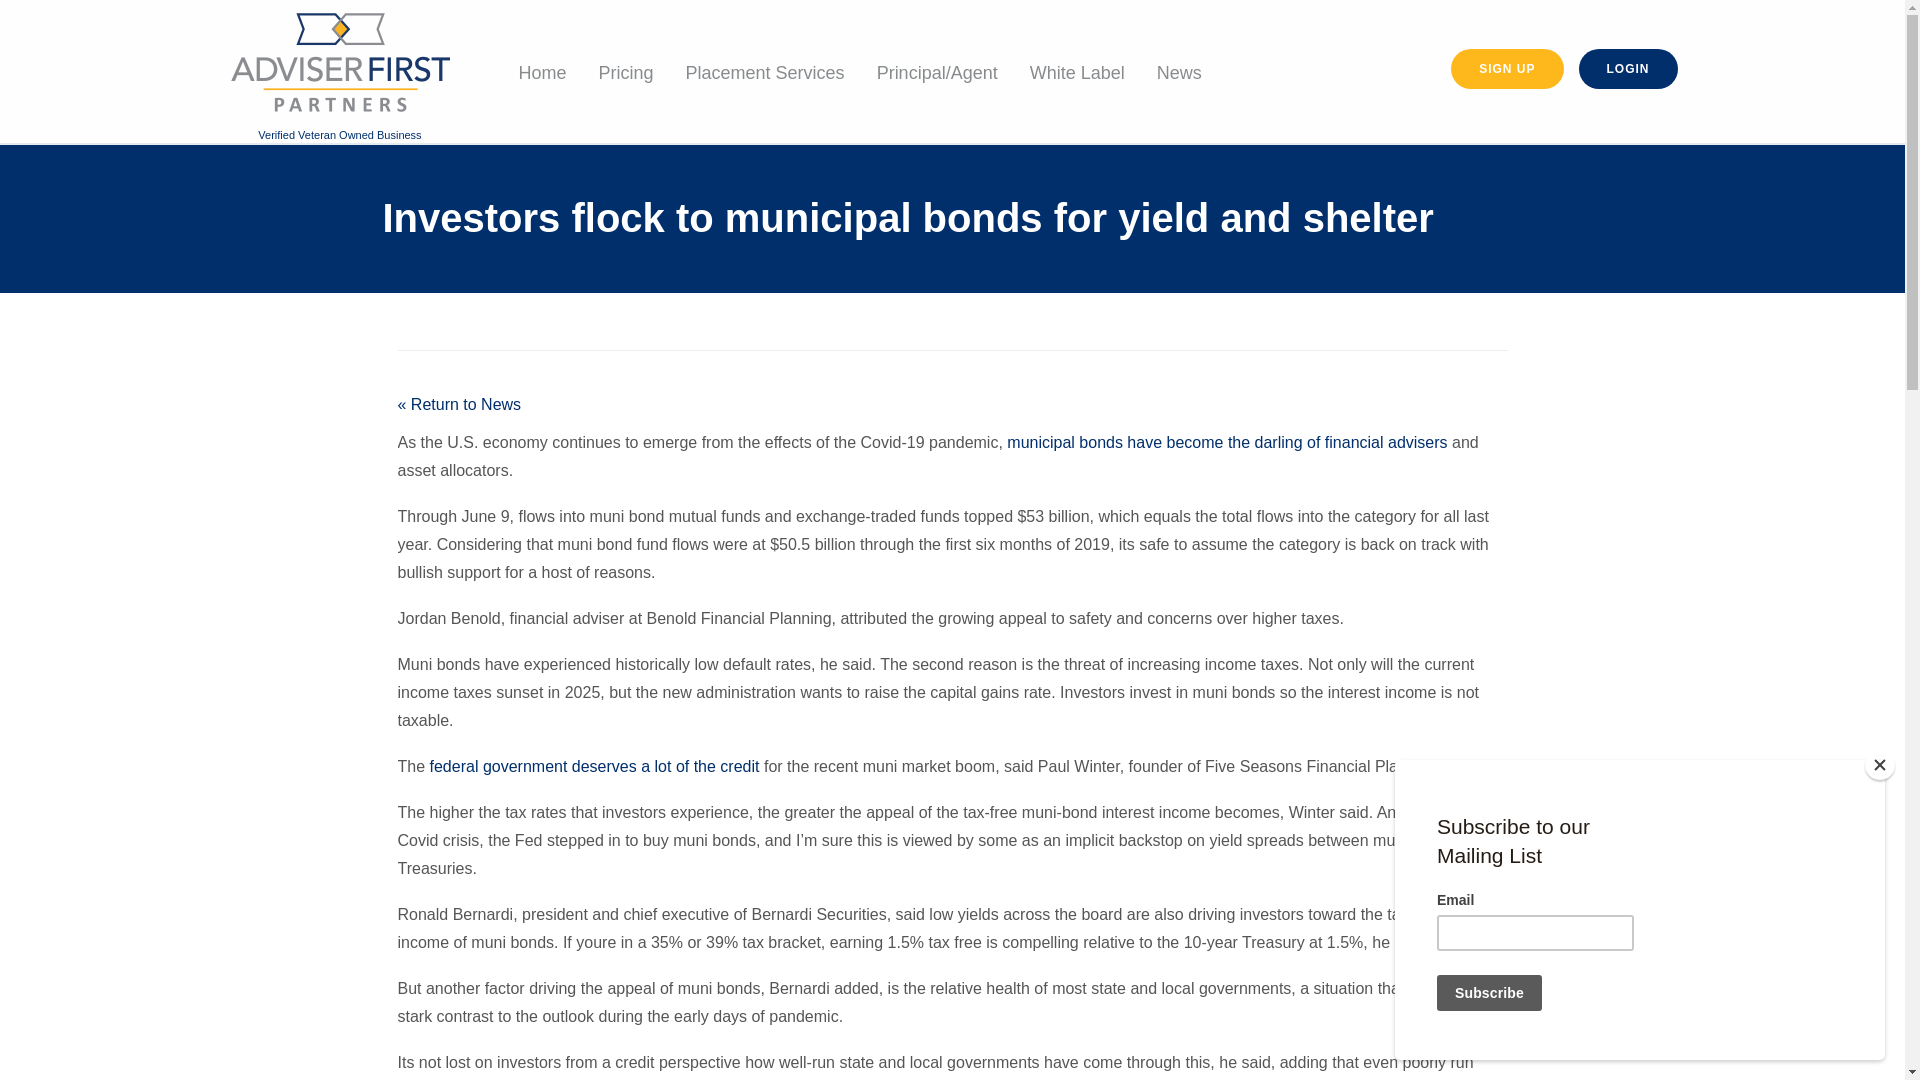 This screenshot has width=1920, height=1080. I want to click on federal government deserves a lot of the credit, so click(595, 766).